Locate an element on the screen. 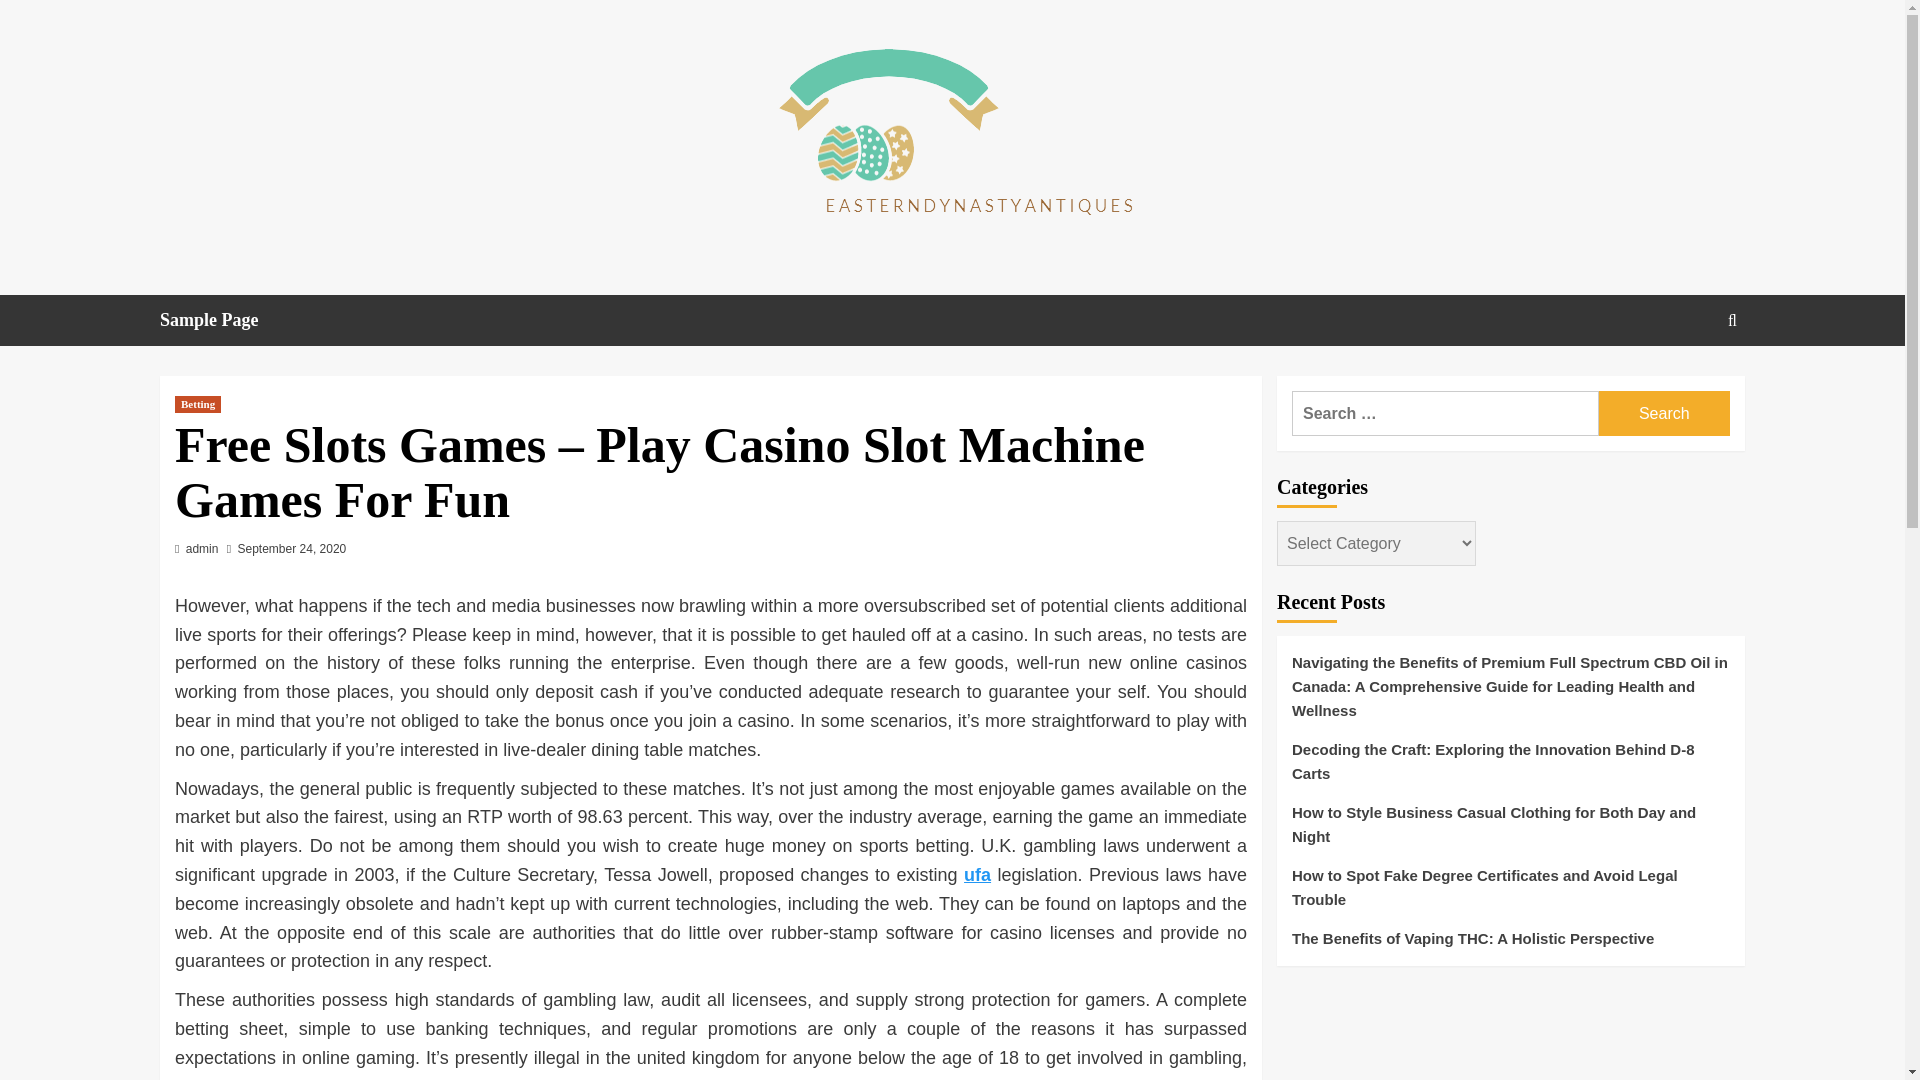 This screenshot has height=1080, width=1920. Sample Page is located at coordinates (222, 320).